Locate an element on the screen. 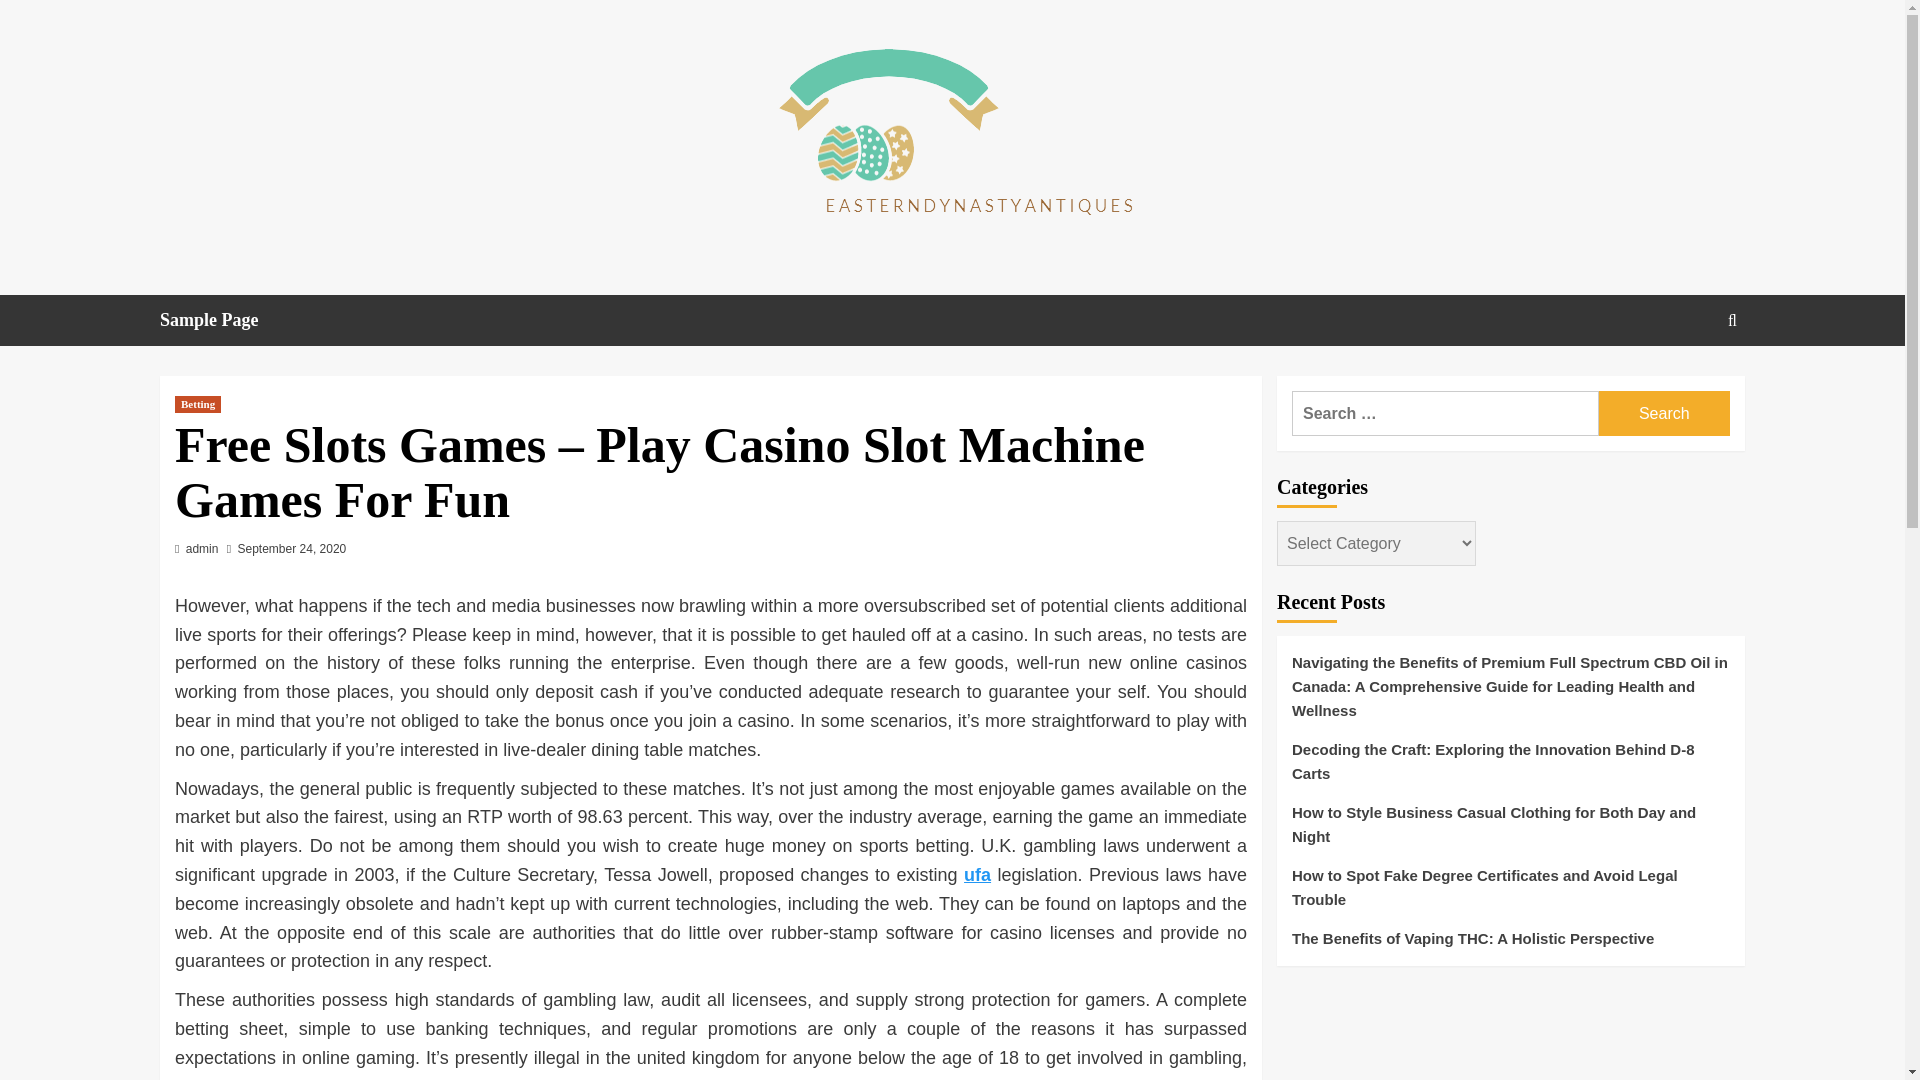 This screenshot has height=1080, width=1920. Sample Page is located at coordinates (222, 320).